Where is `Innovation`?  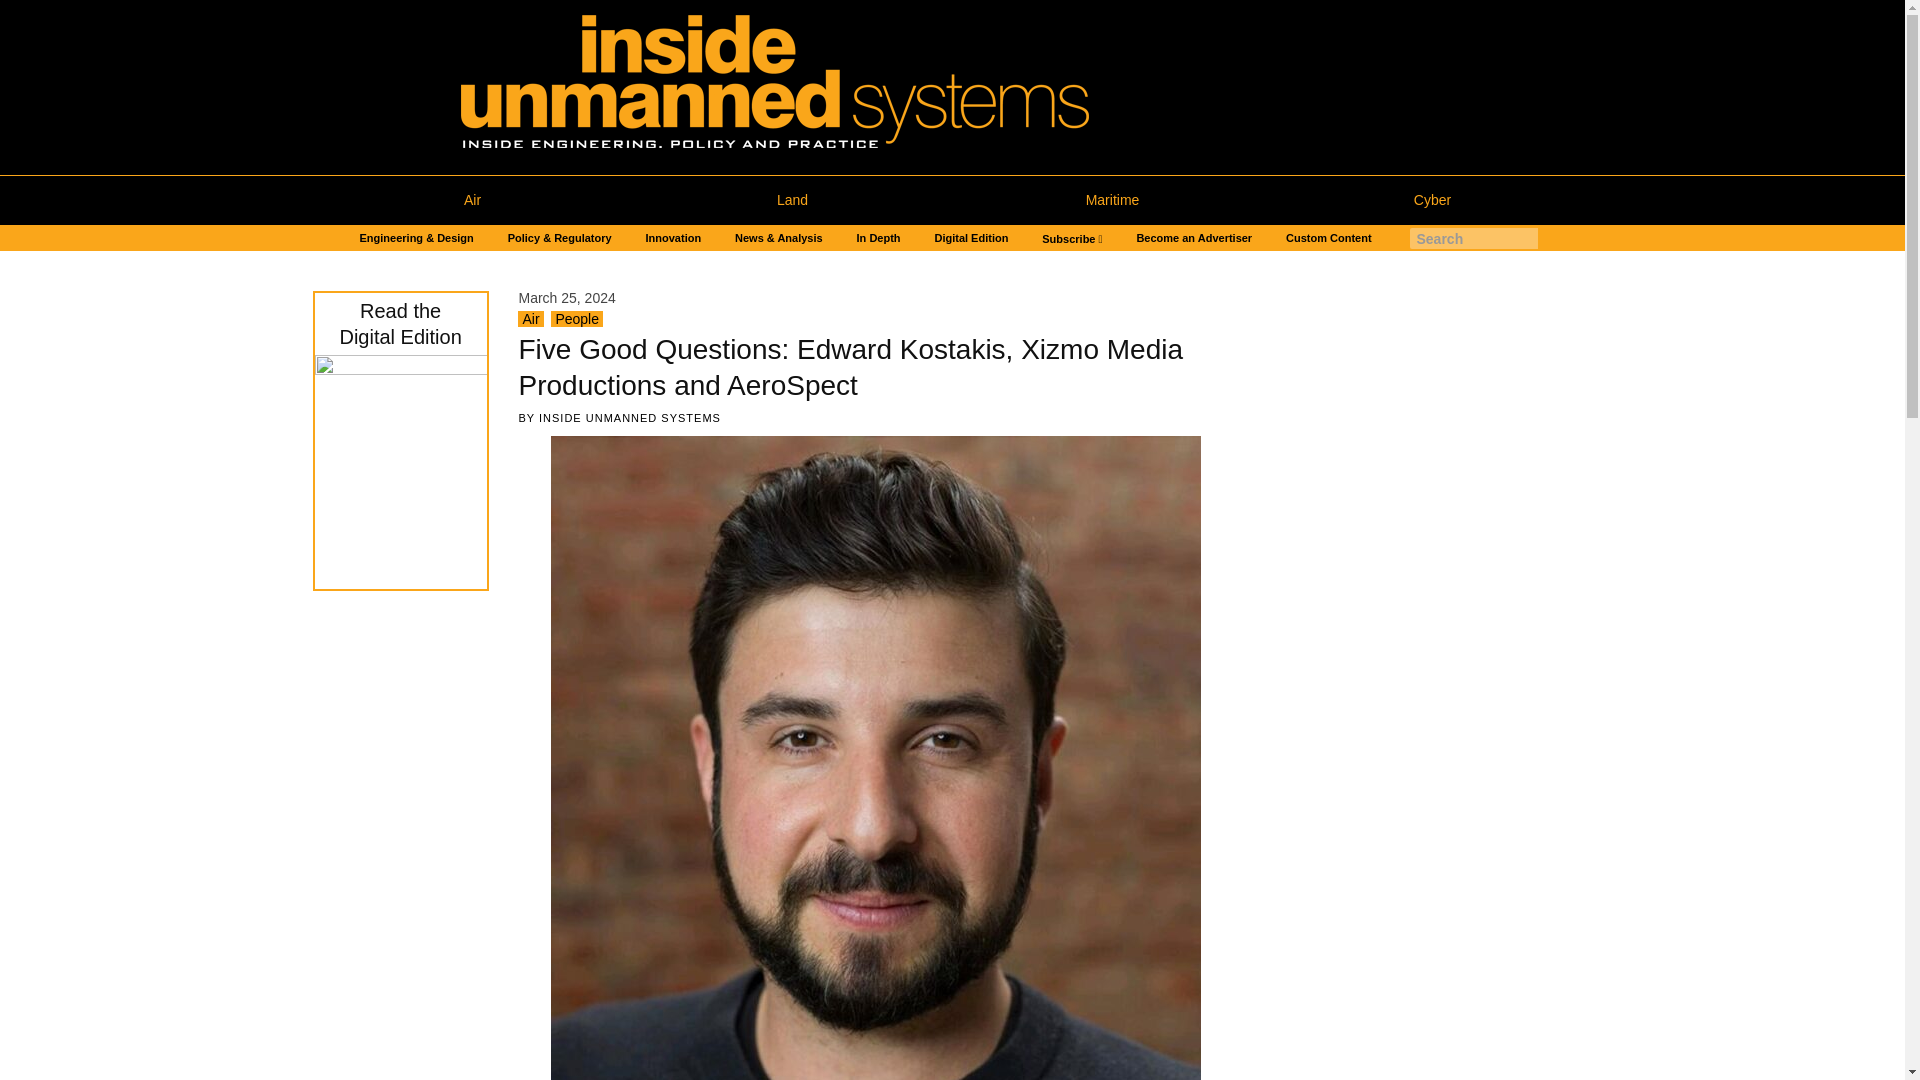
Innovation is located at coordinates (674, 238).